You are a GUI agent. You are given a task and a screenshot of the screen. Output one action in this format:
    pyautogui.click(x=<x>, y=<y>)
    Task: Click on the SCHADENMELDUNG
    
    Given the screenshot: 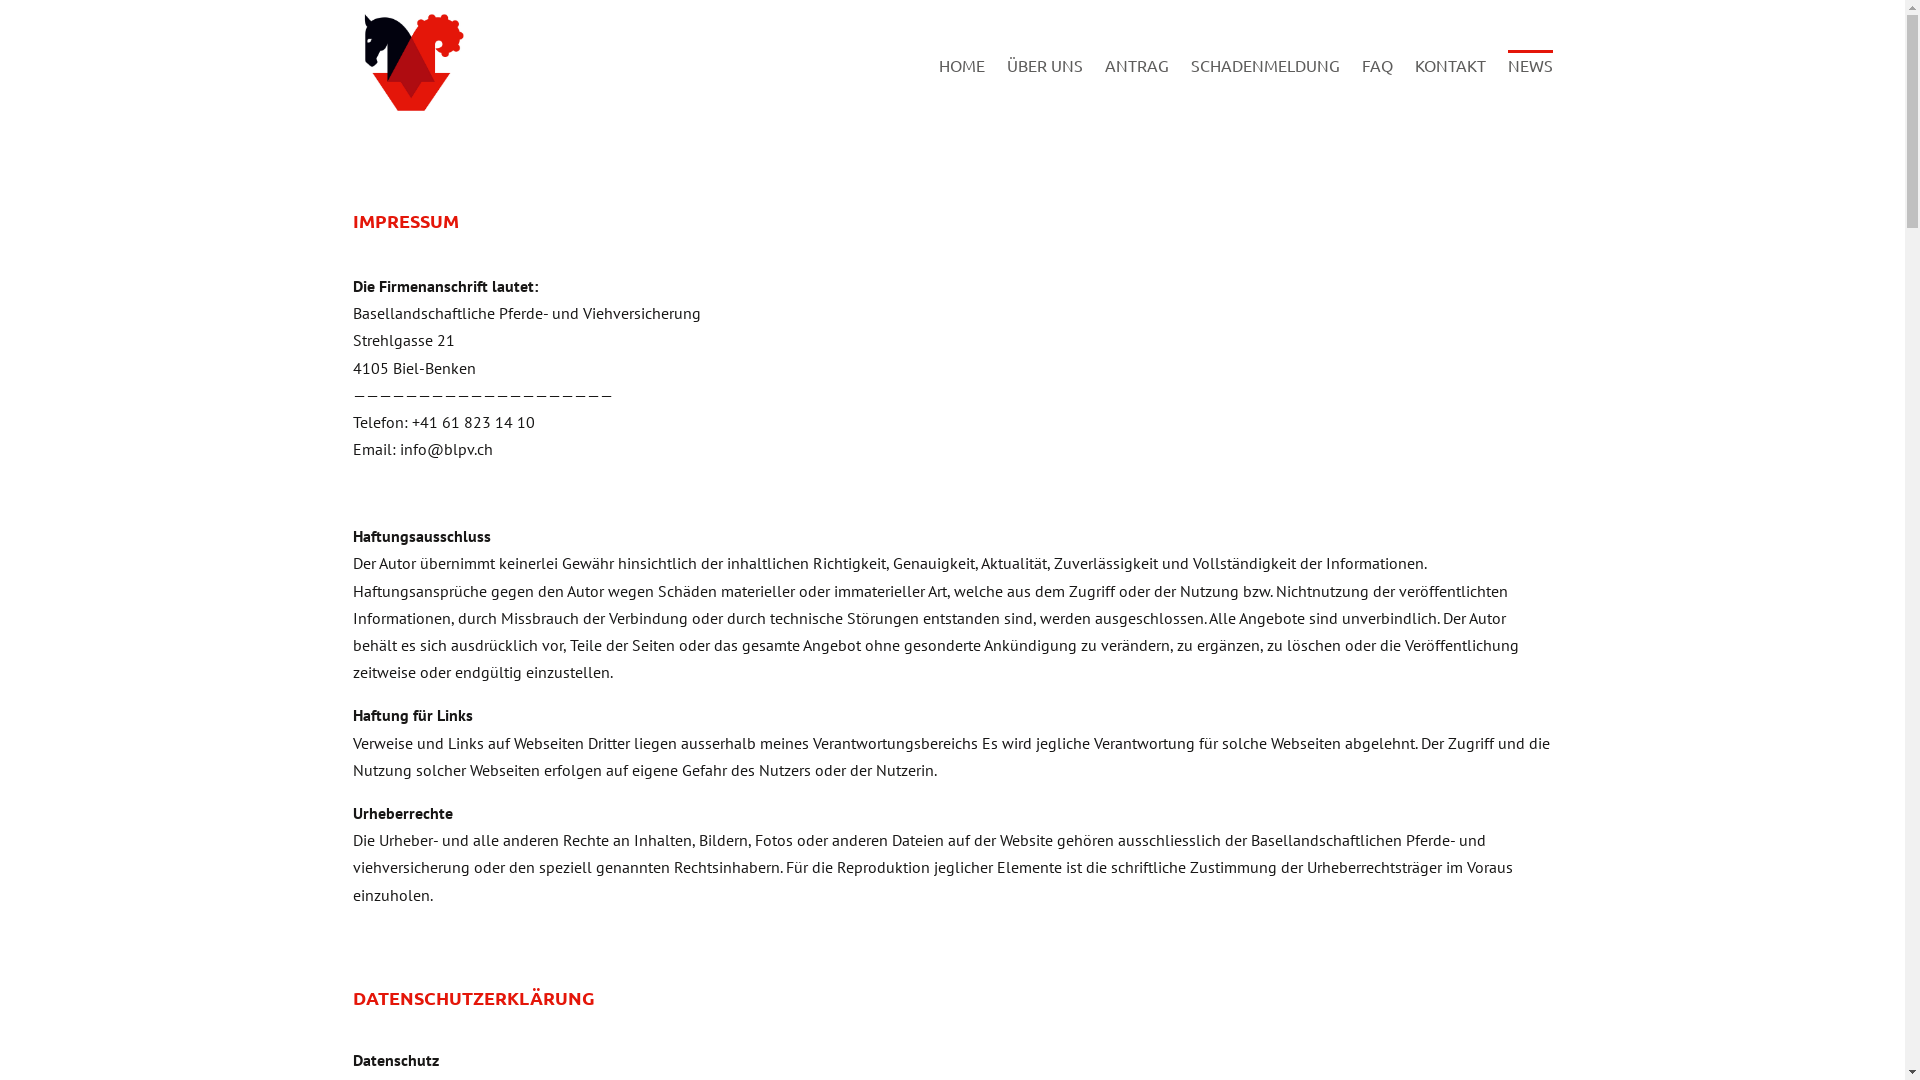 What is the action you would take?
    pyautogui.click(x=1264, y=90)
    